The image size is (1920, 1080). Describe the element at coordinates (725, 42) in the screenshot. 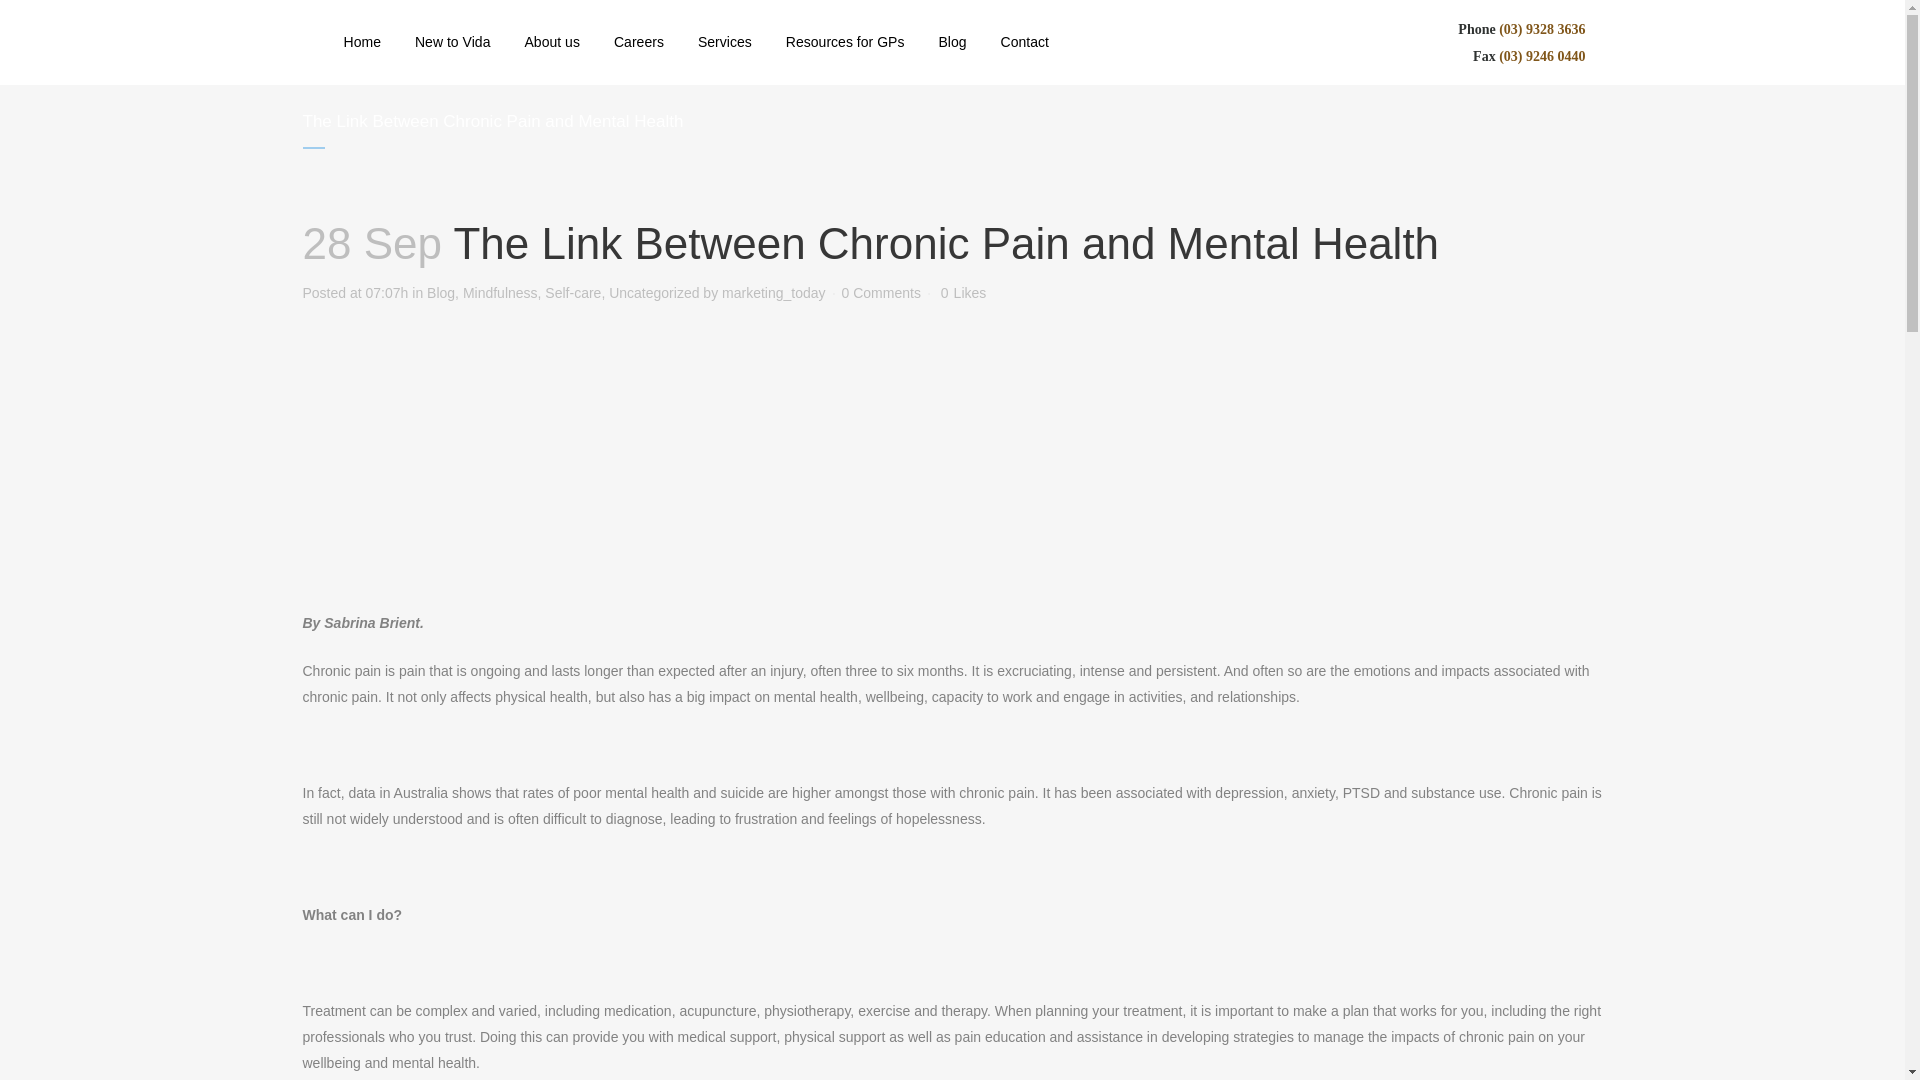

I see `Services` at that location.